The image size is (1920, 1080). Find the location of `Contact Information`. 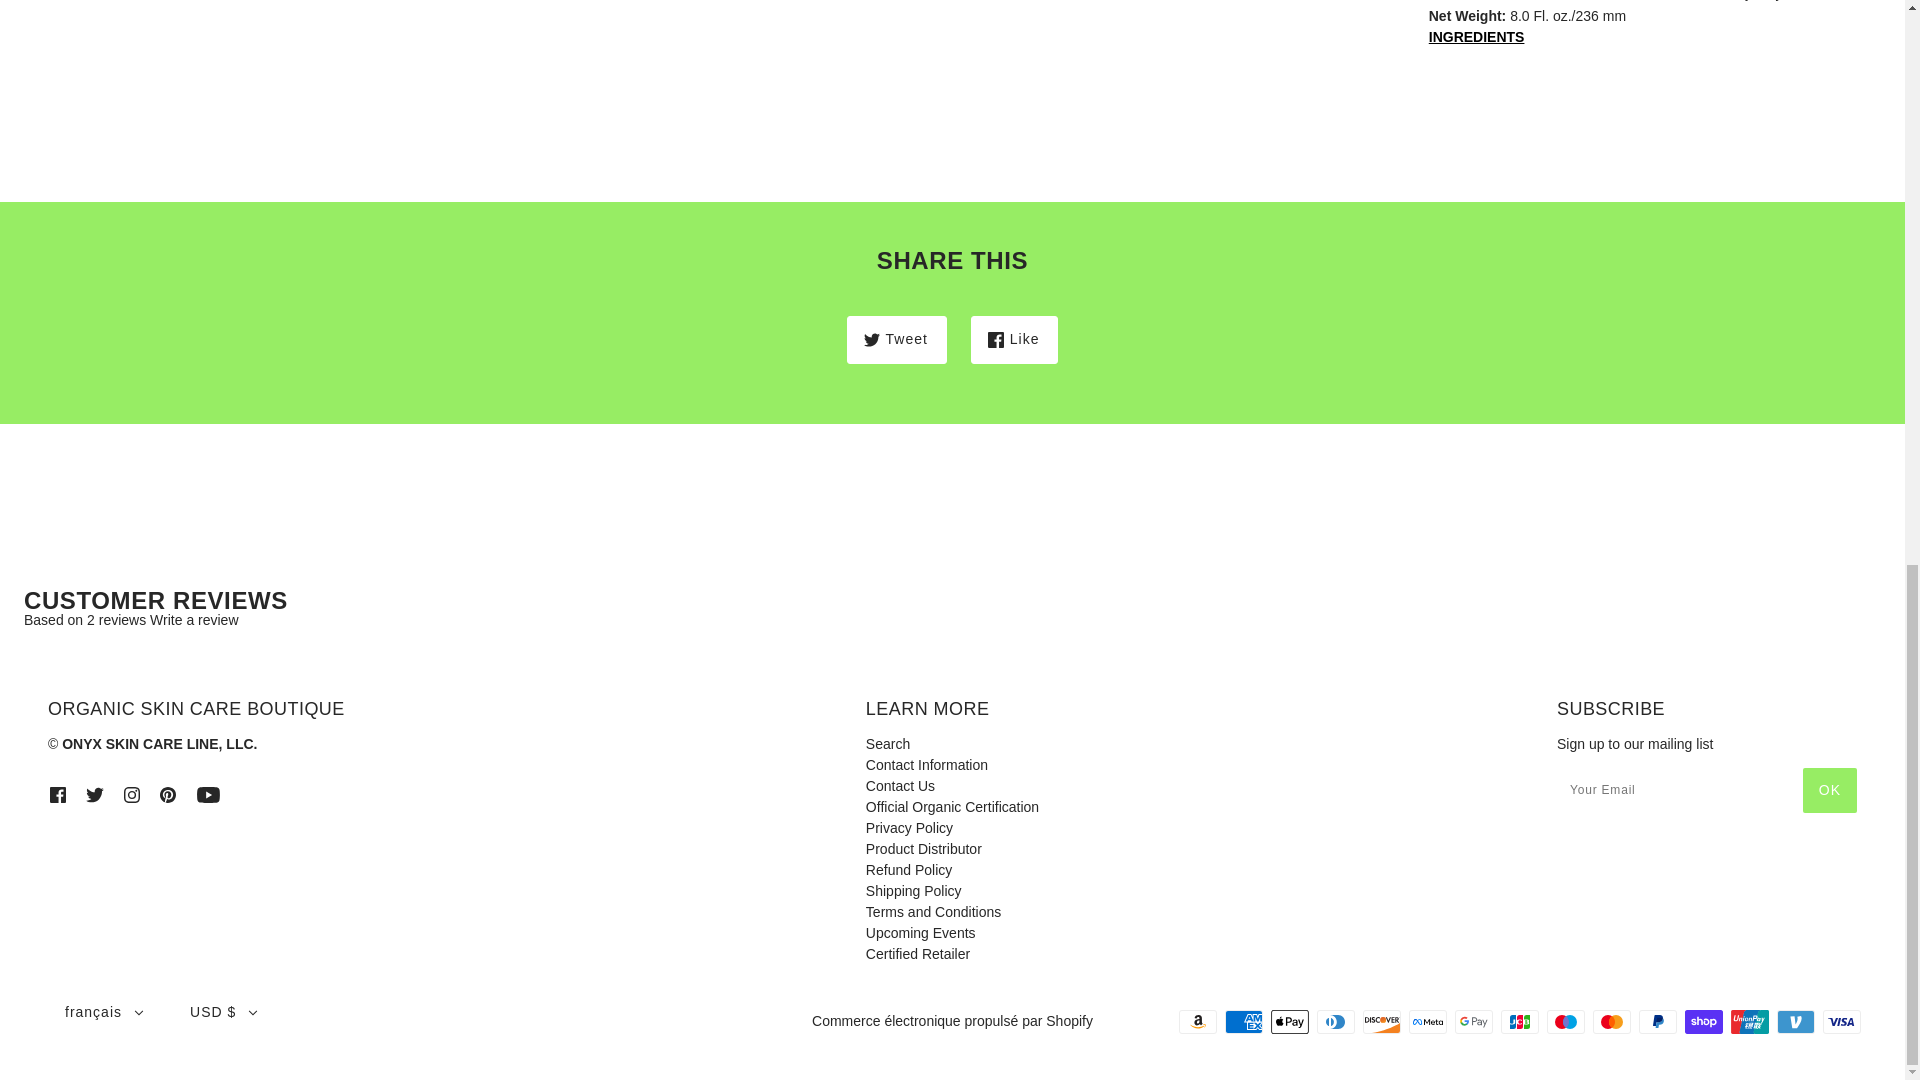

Contact Information is located at coordinates (926, 765).